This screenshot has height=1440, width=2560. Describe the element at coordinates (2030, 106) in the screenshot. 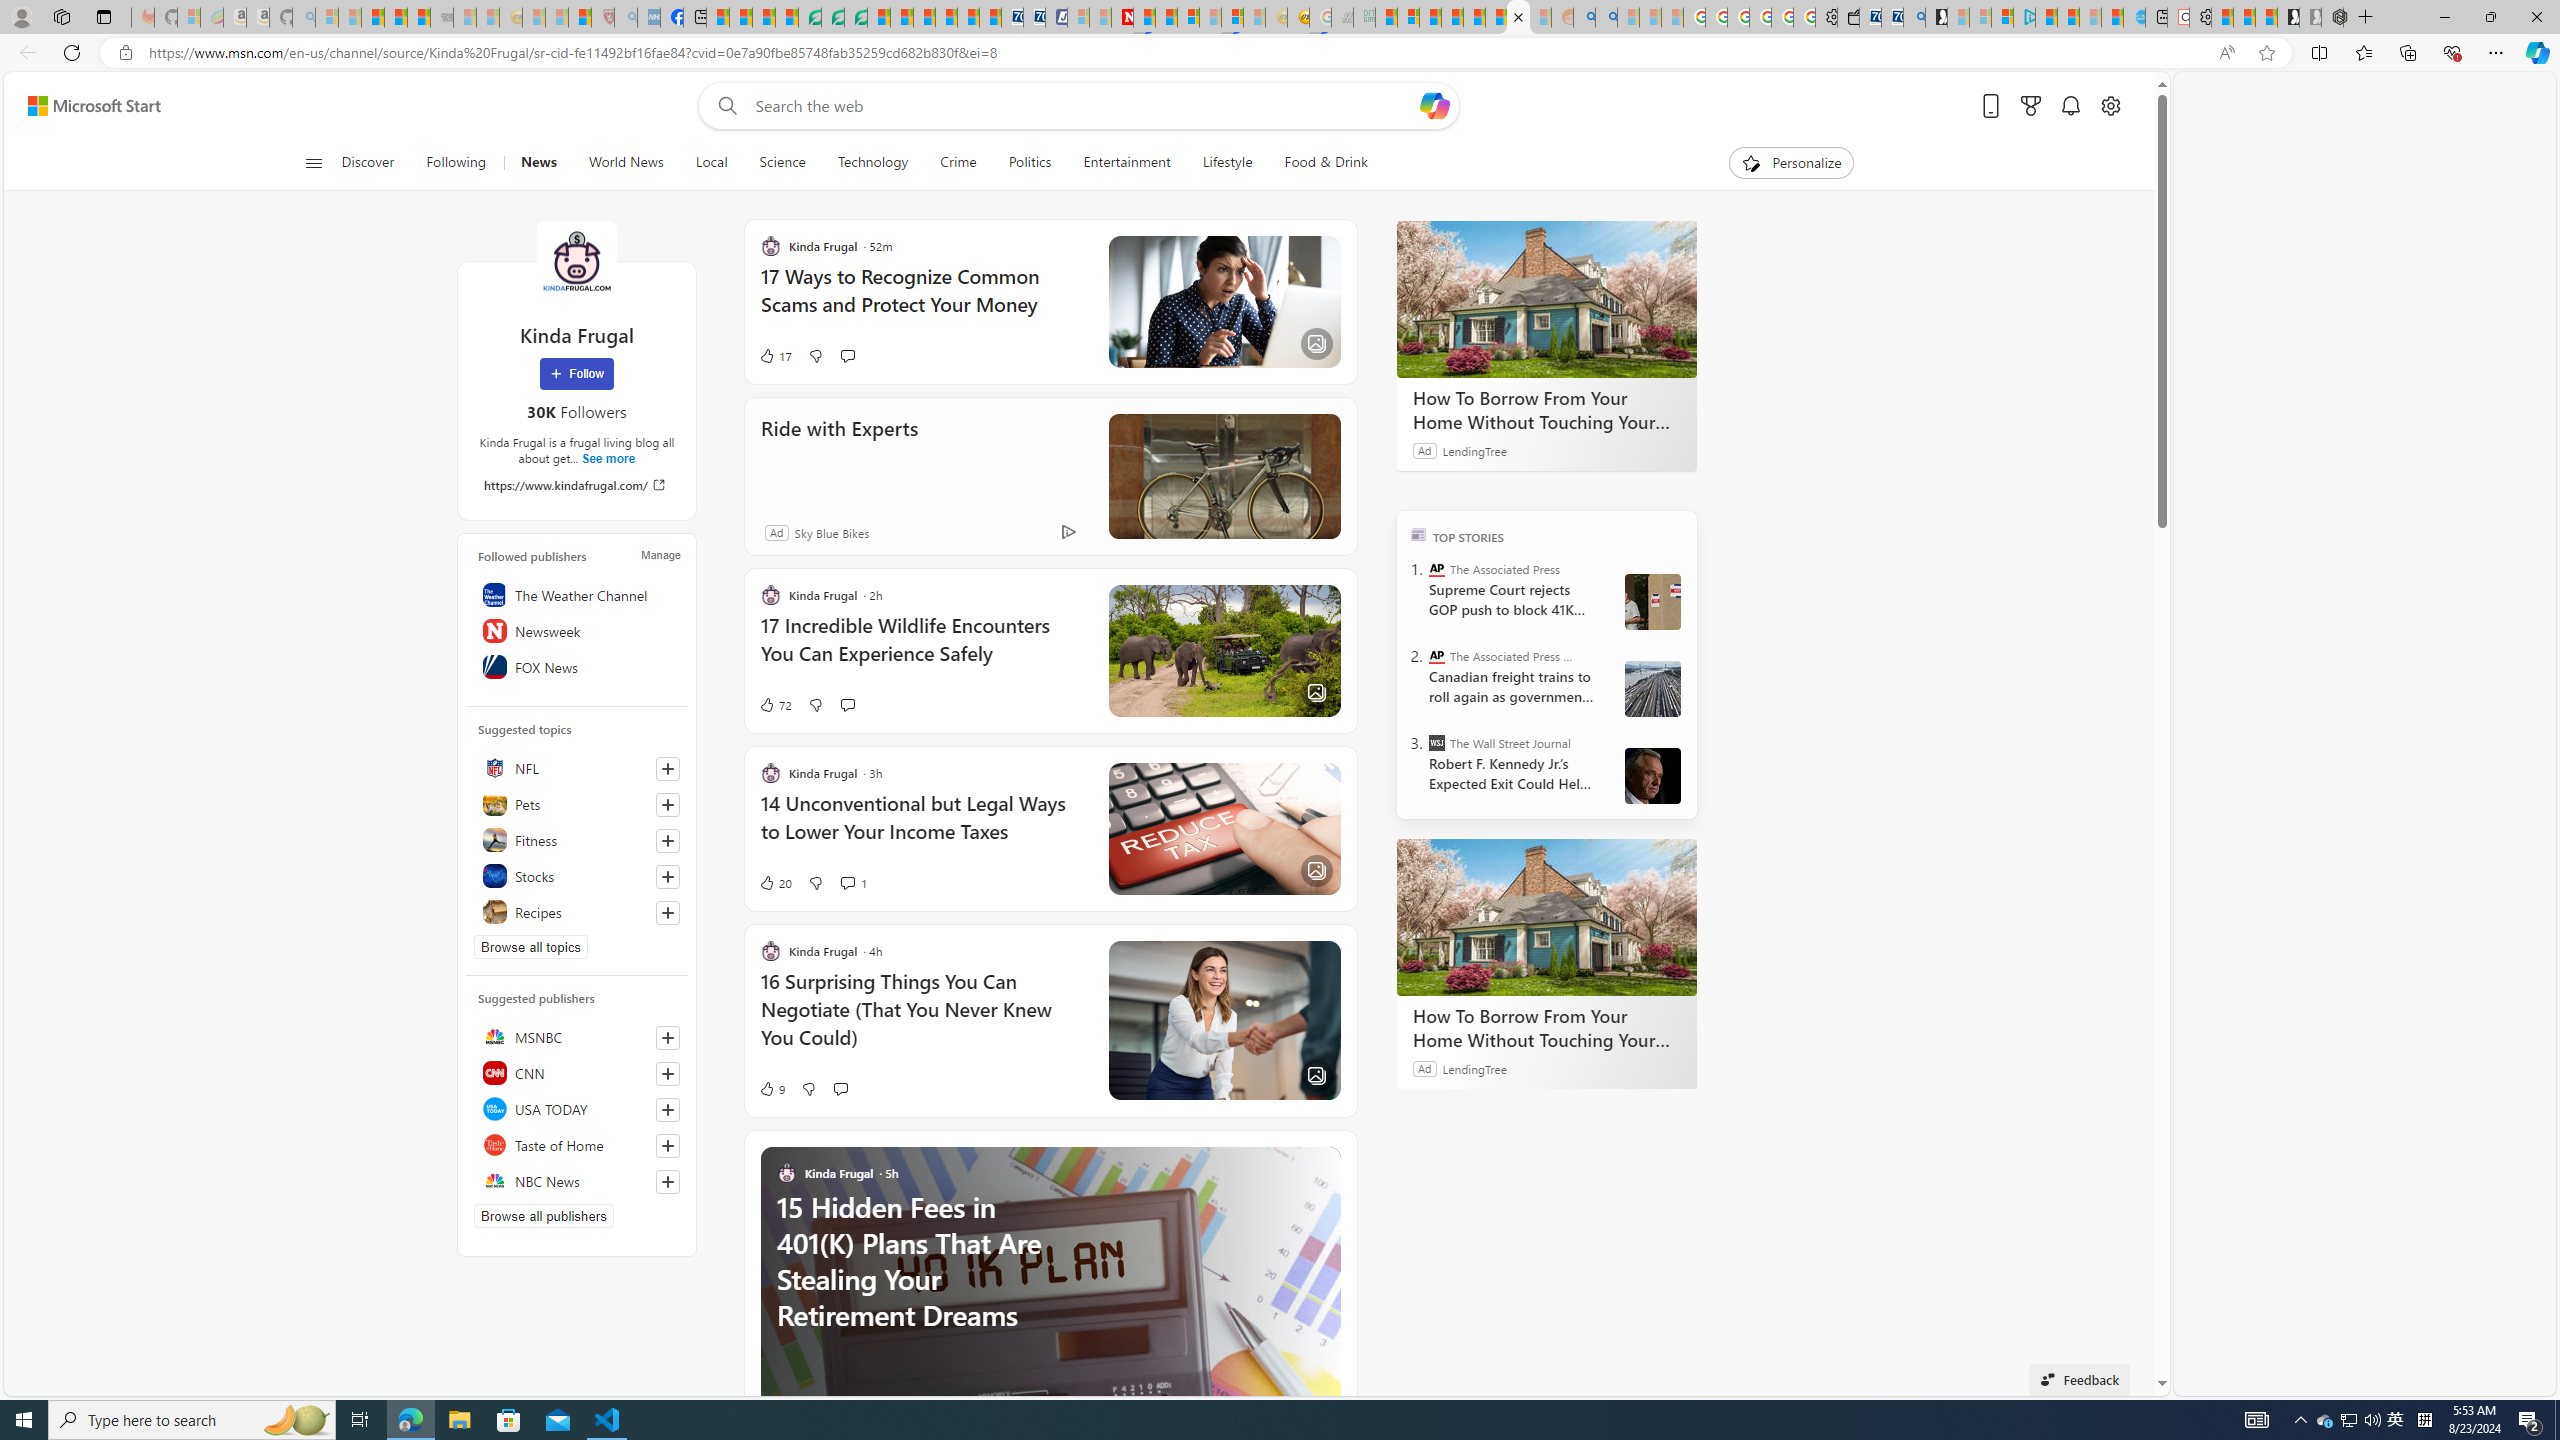

I see `Microsoft rewards` at that location.